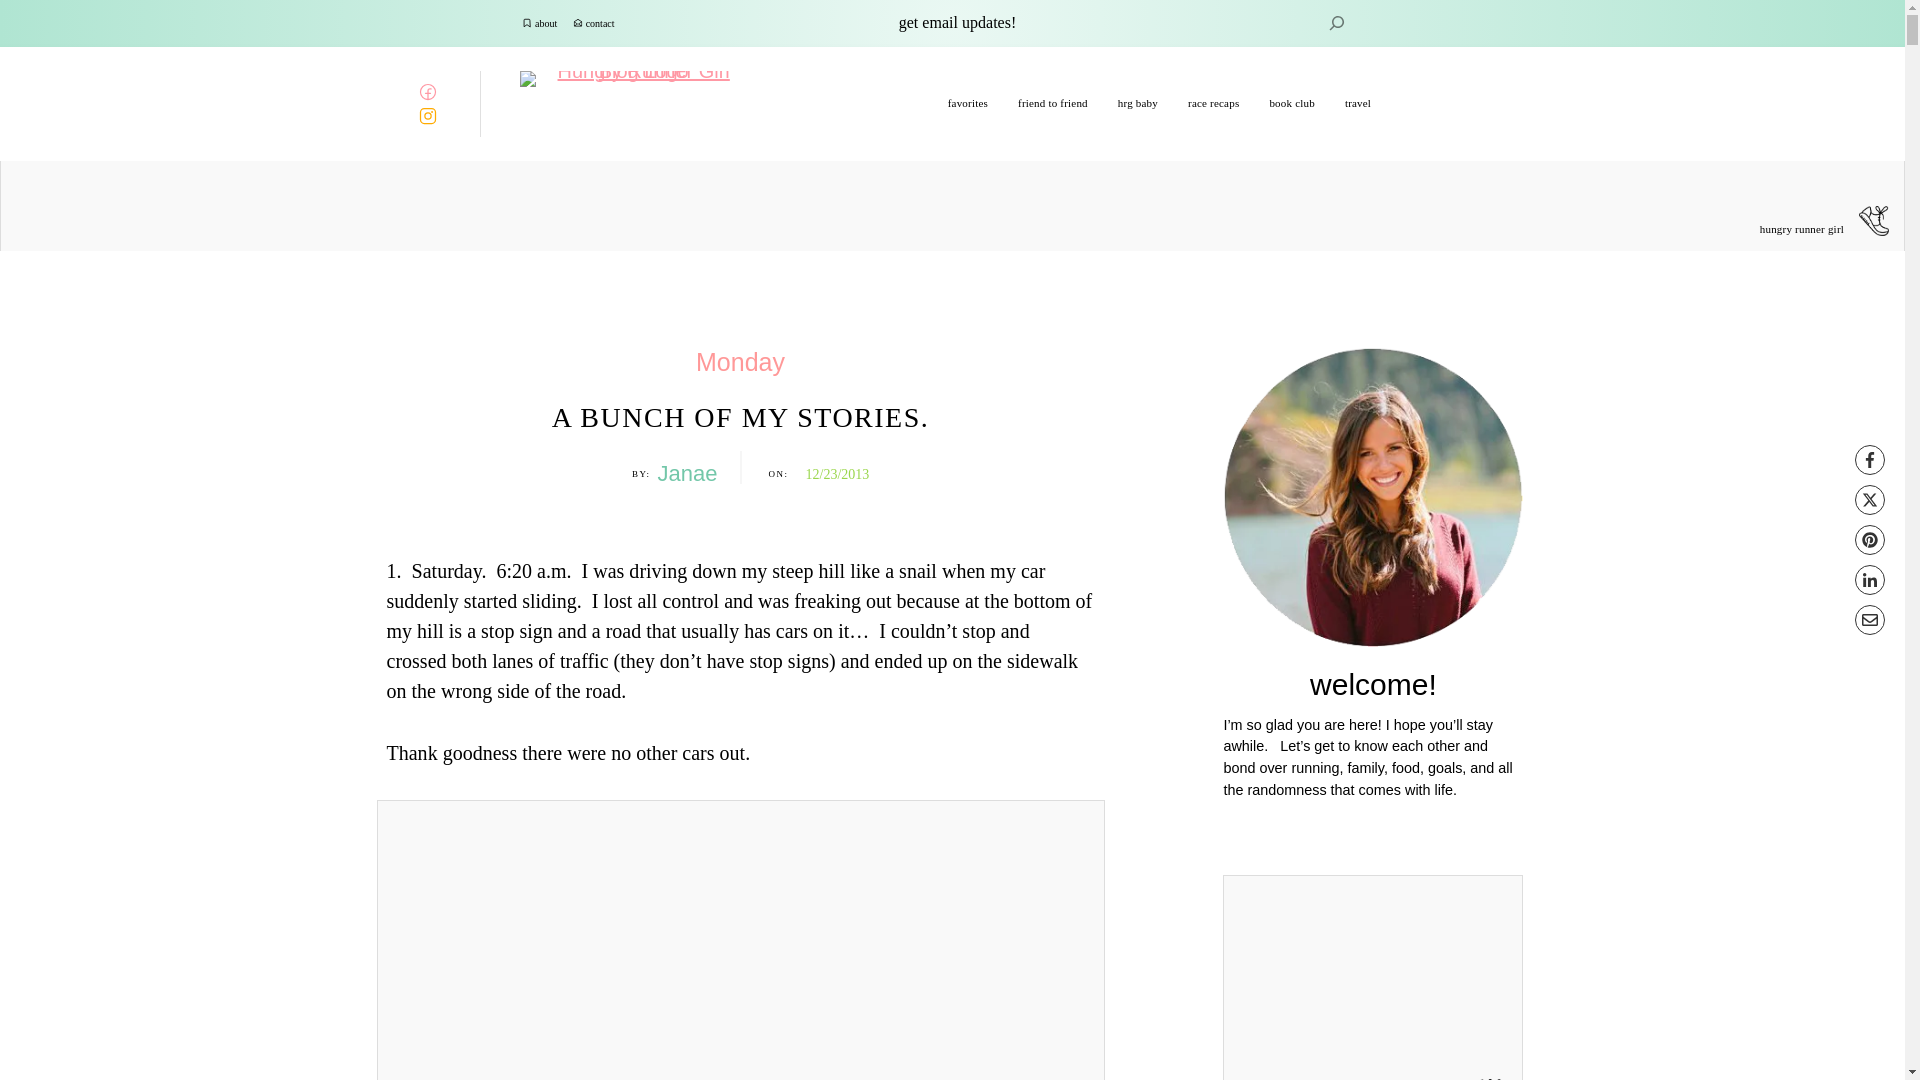 The height and width of the screenshot is (1080, 1920). What do you see at coordinates (600, 24) in the screenshot?
I see `contact` at bounding box center [600, 24].